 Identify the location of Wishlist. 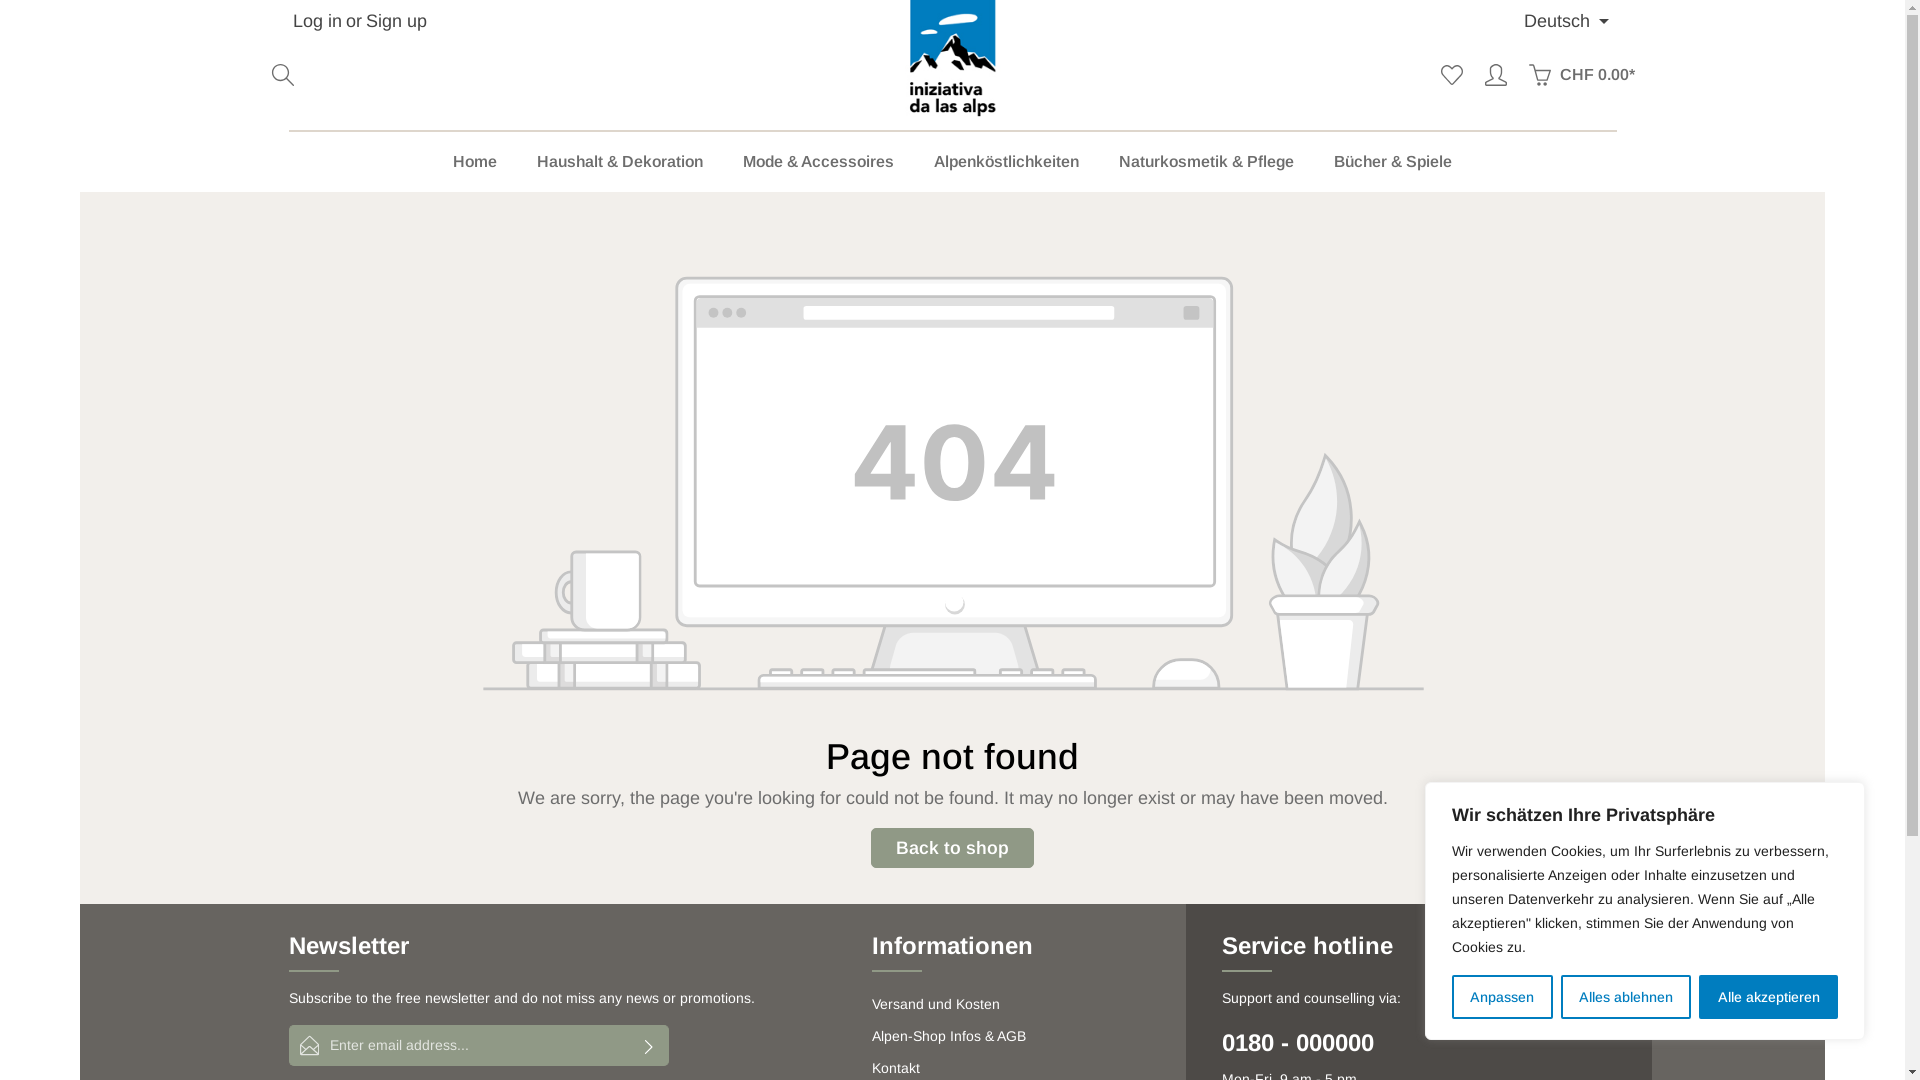
(1452, 75).